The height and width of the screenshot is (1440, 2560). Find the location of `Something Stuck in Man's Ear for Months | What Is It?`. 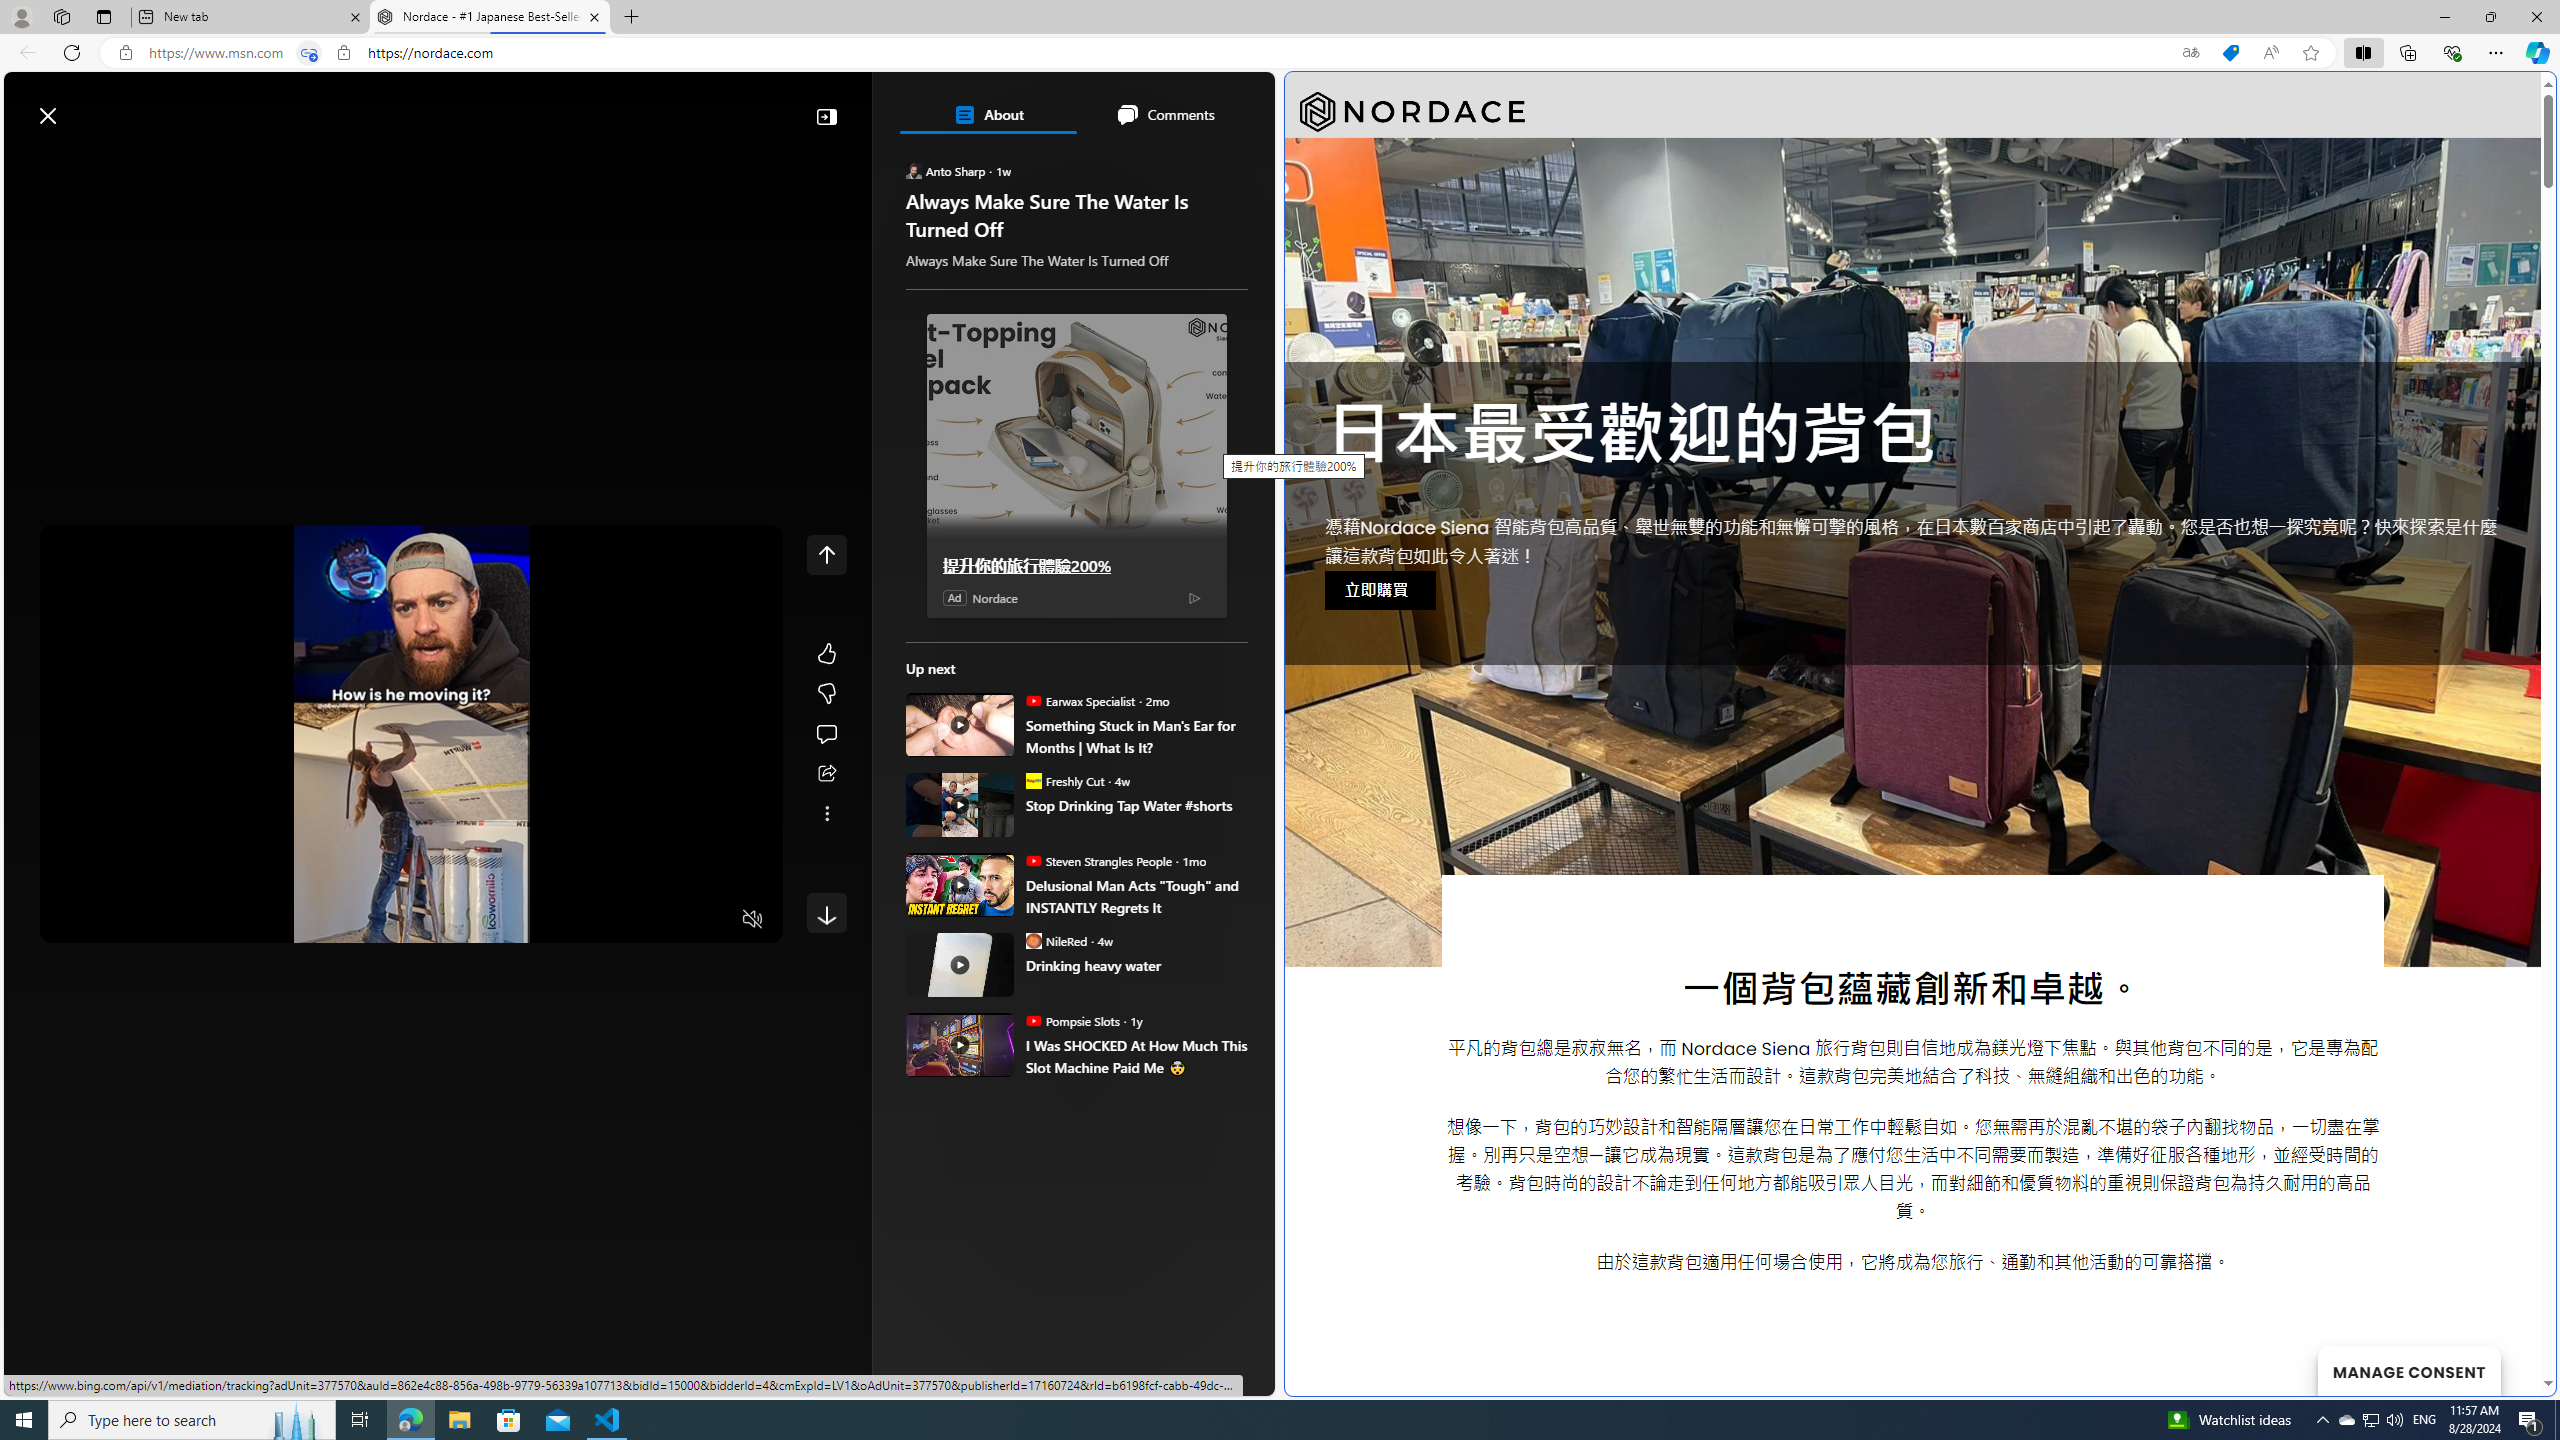

Something Stuck in Man's Ear for Months | What Is It? is located at coordinates (960, 724).